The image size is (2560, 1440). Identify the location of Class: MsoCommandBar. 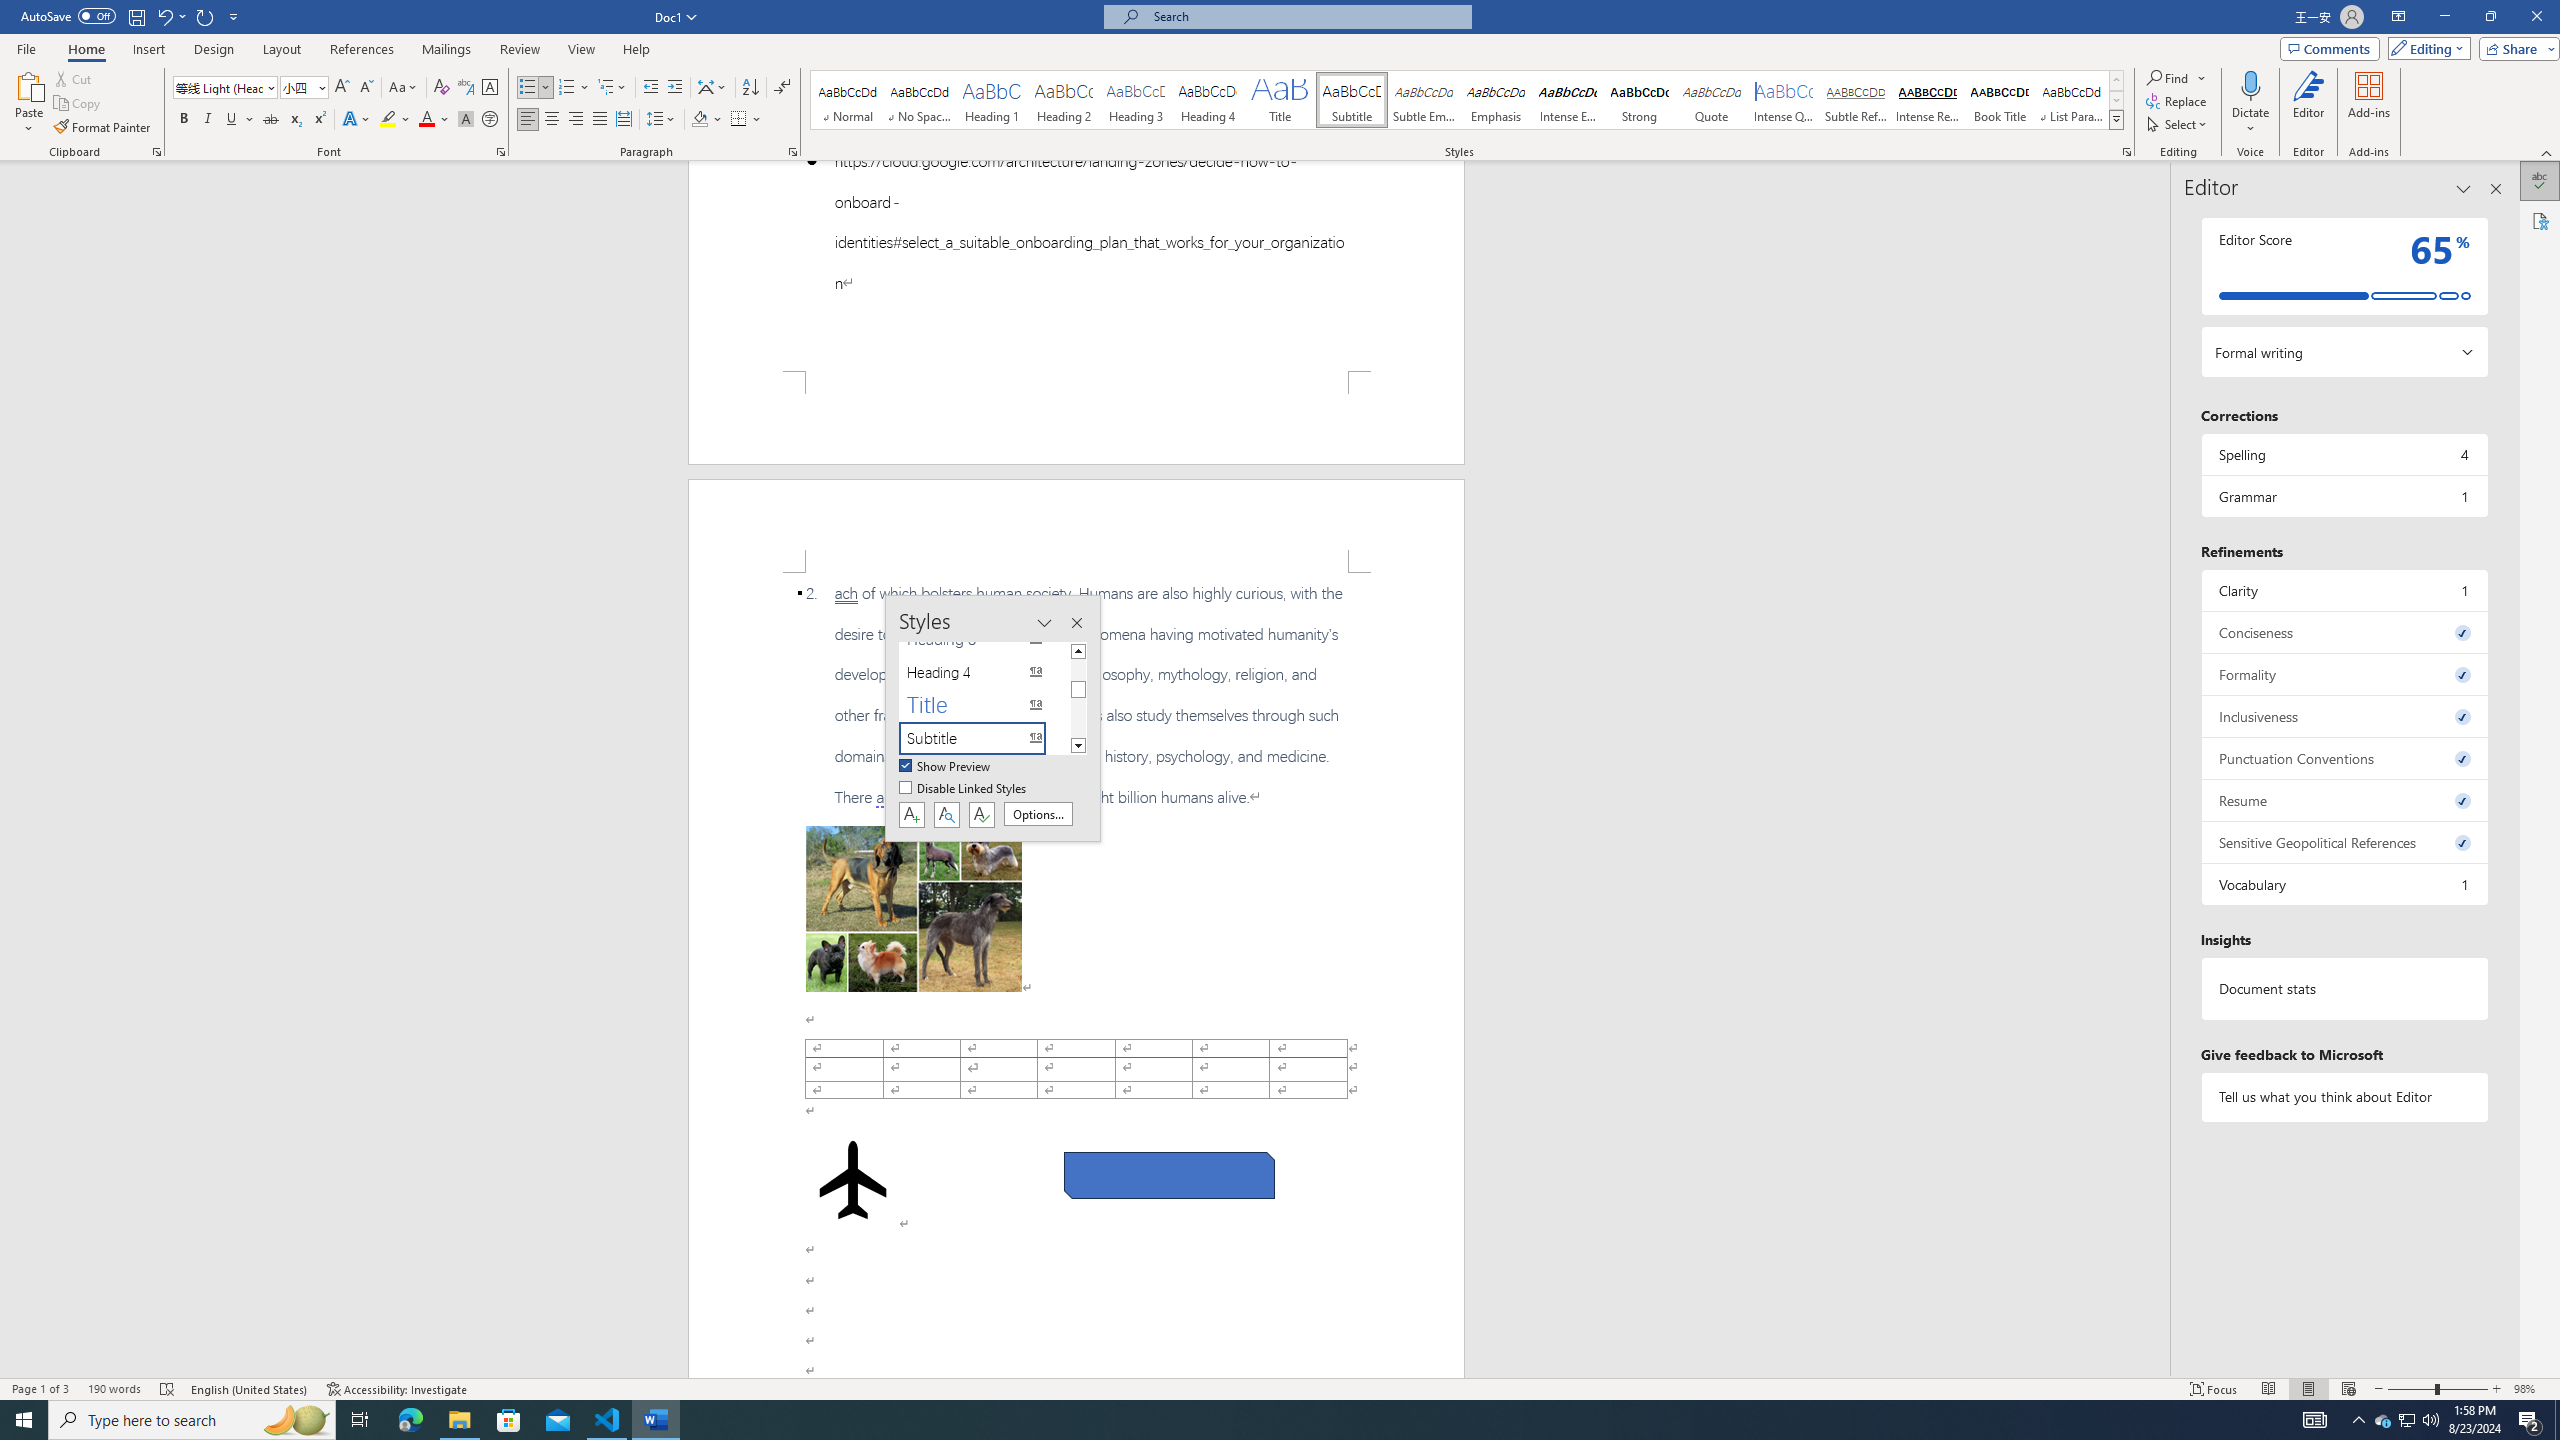
(1280, 1388).